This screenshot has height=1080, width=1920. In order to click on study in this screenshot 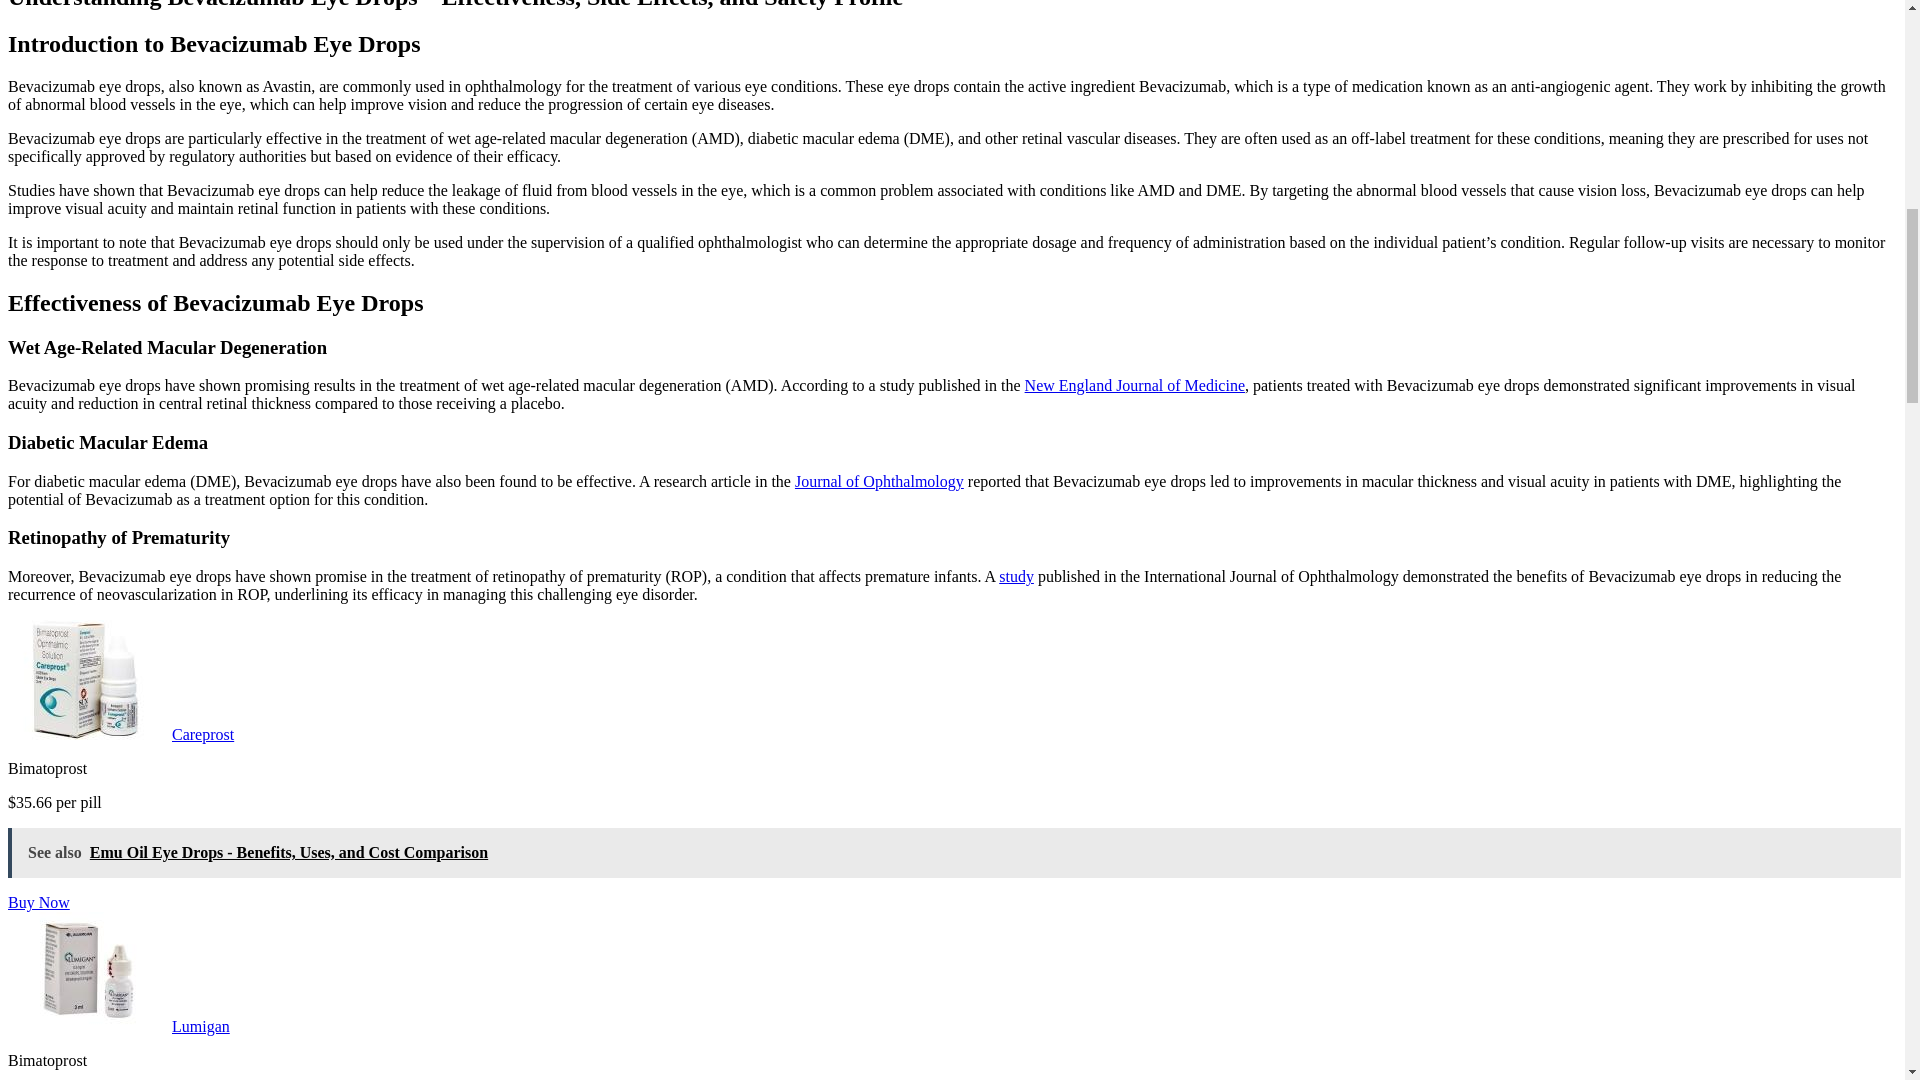, I will do `click(1016, 576)`.